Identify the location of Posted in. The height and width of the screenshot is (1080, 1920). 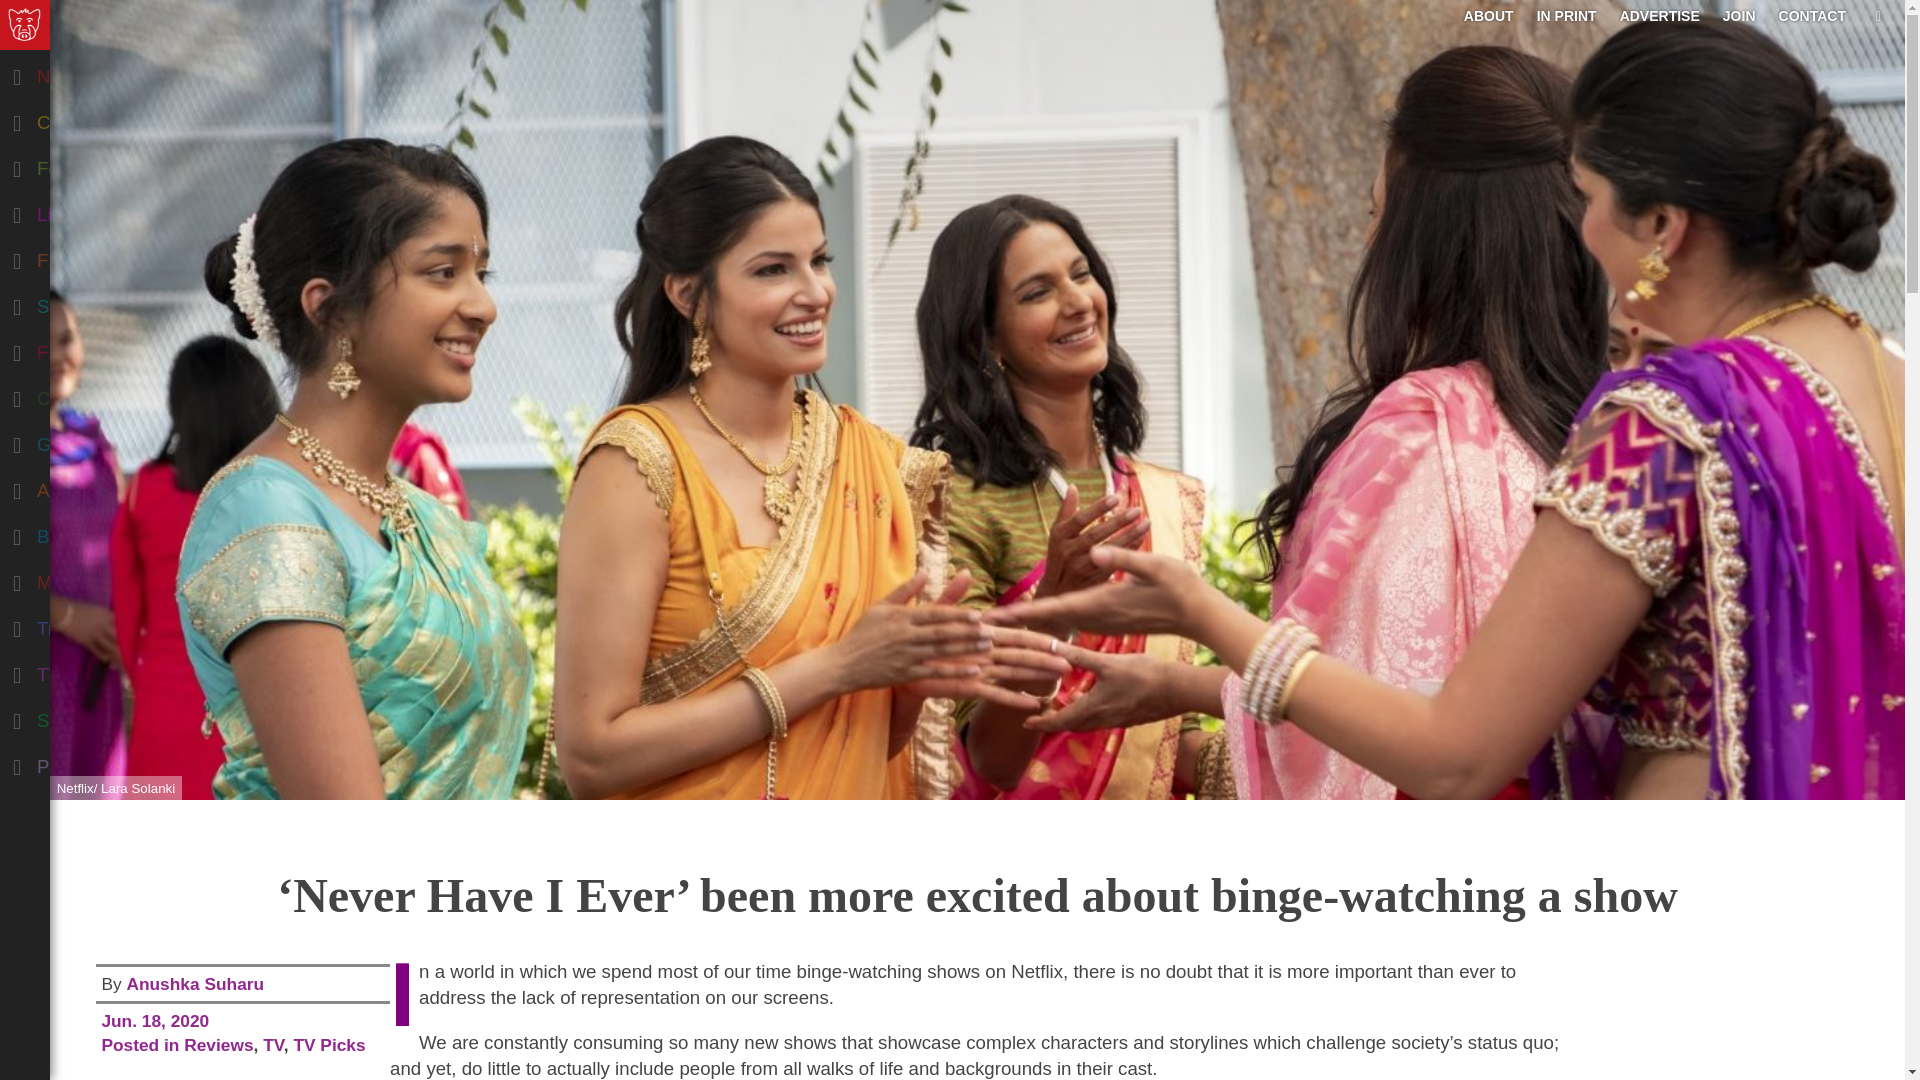
(142, 1044).